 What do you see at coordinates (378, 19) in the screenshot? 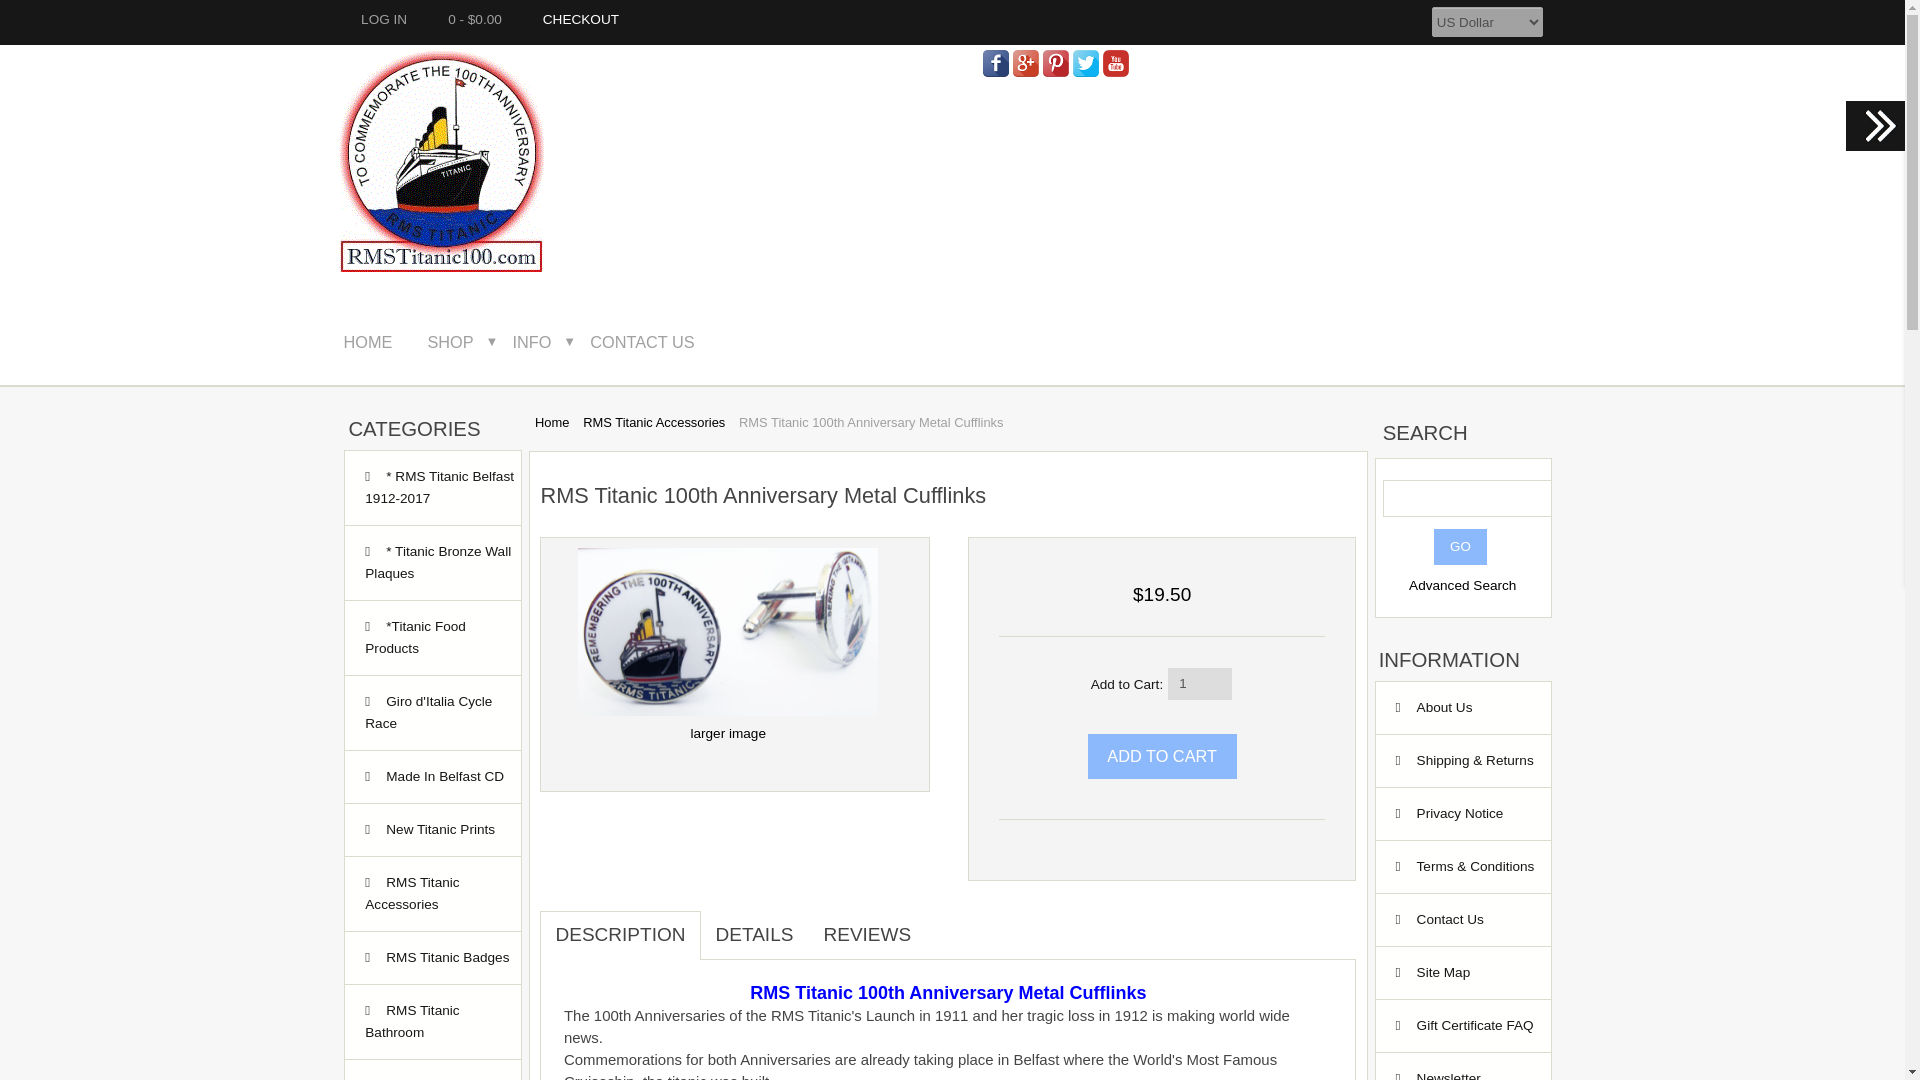
I see `LOG IN` at bounding box center [378, 19].